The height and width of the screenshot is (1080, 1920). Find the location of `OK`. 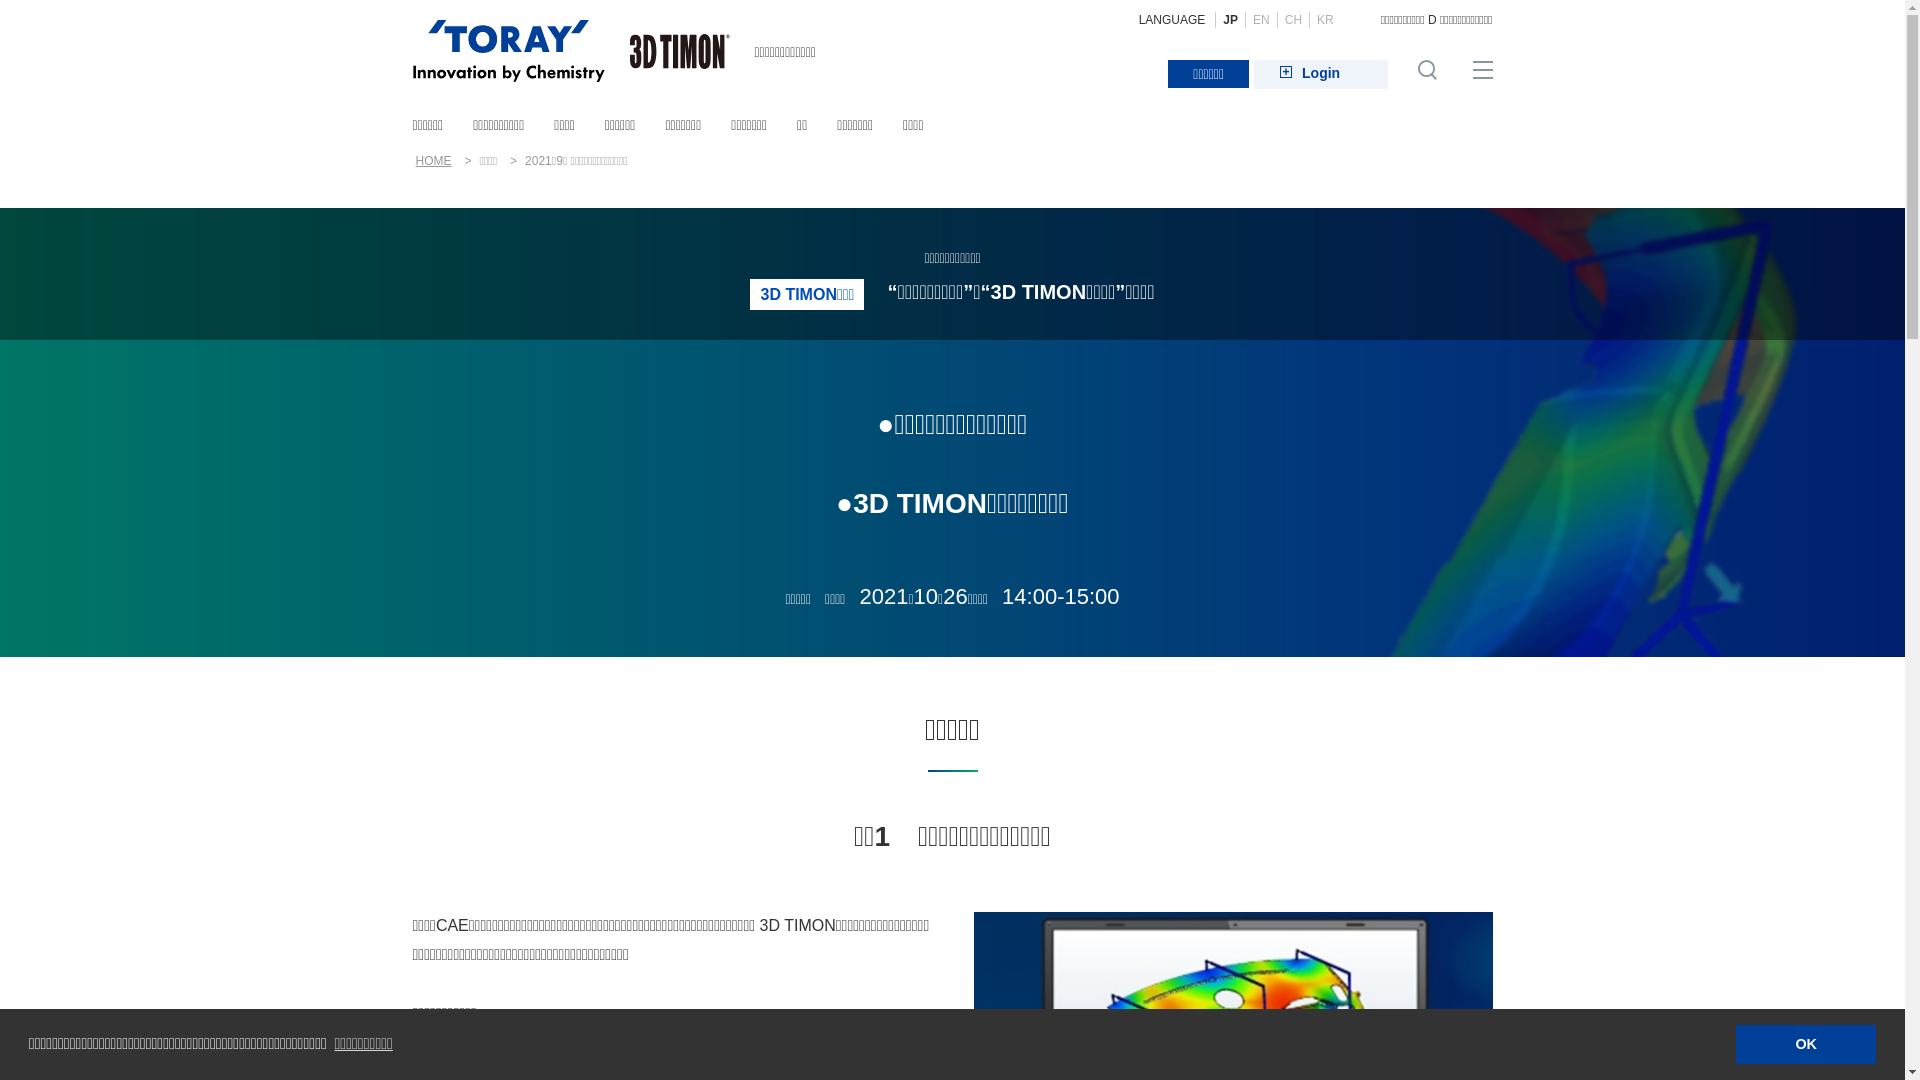

OK is located at coordinates (1806, 1044).